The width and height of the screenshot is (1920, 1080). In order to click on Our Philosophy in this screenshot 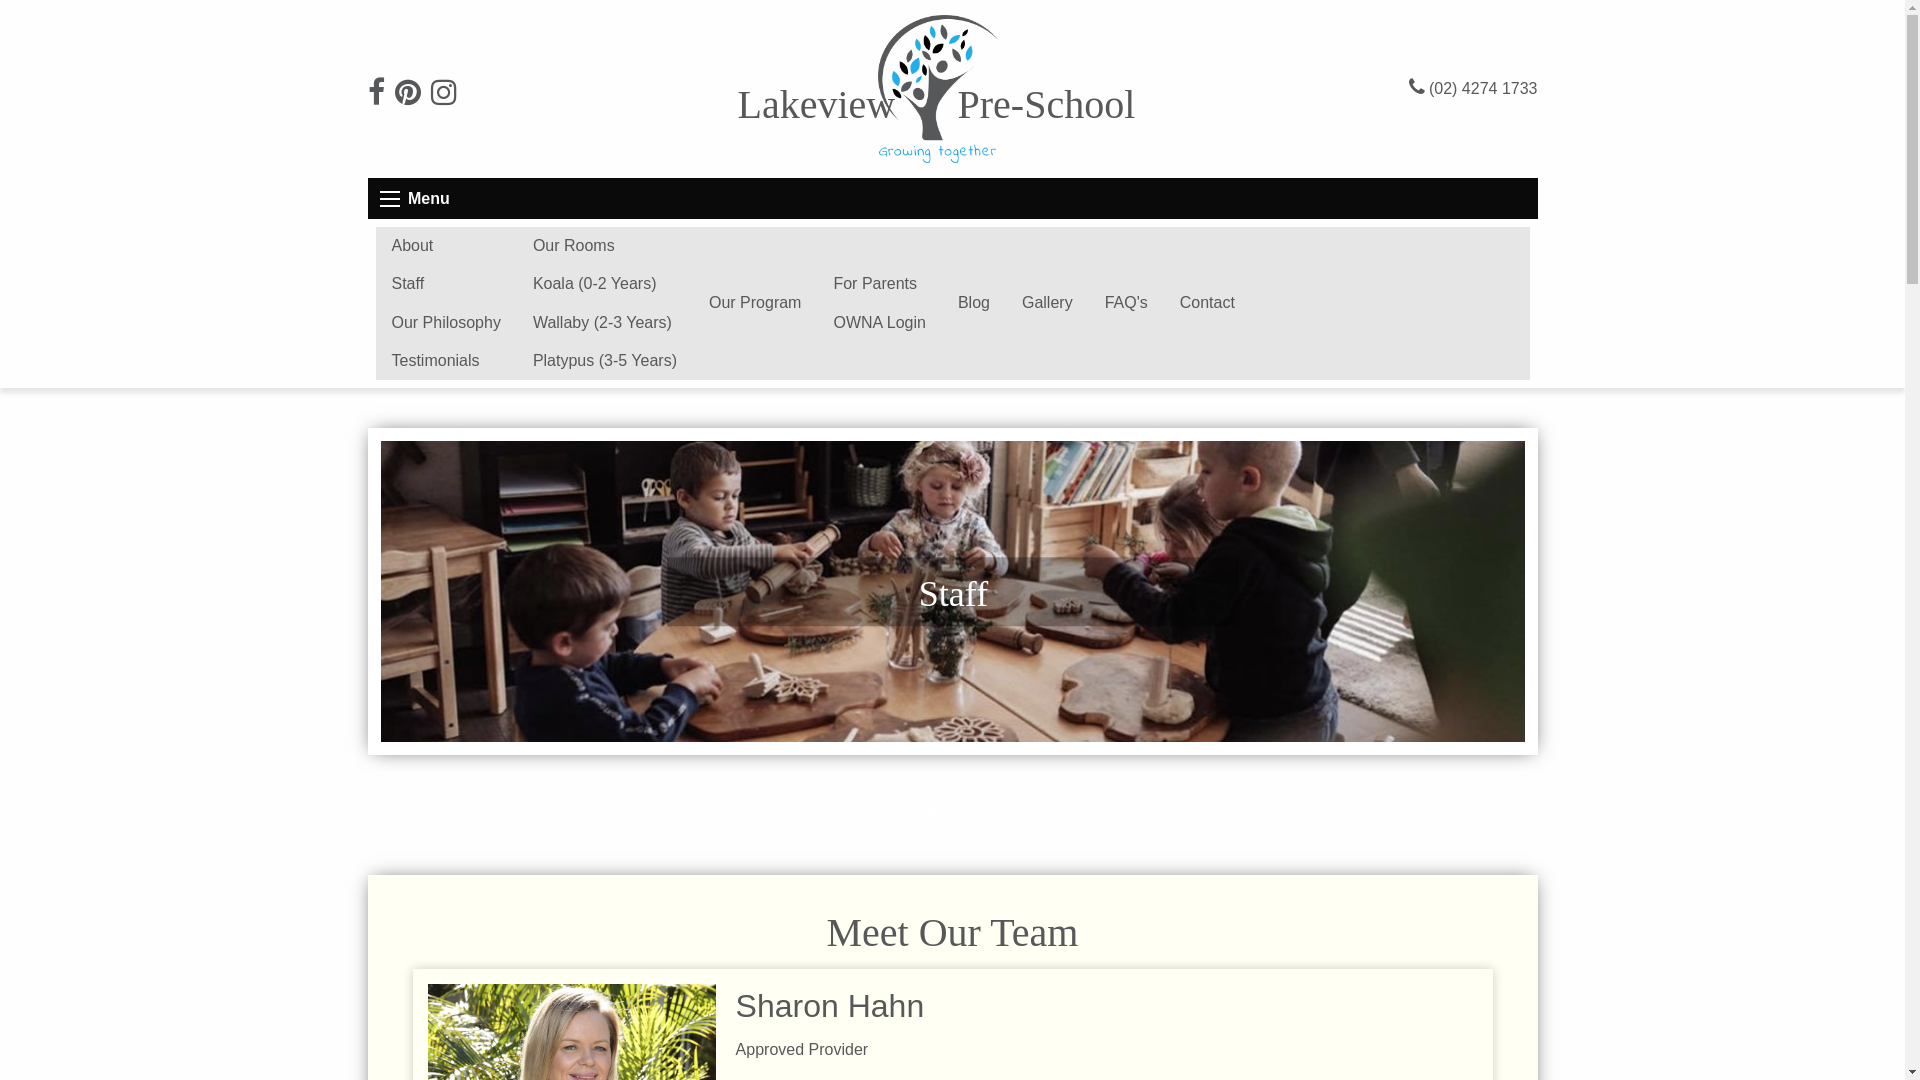, I will do `click(446, 322)`.